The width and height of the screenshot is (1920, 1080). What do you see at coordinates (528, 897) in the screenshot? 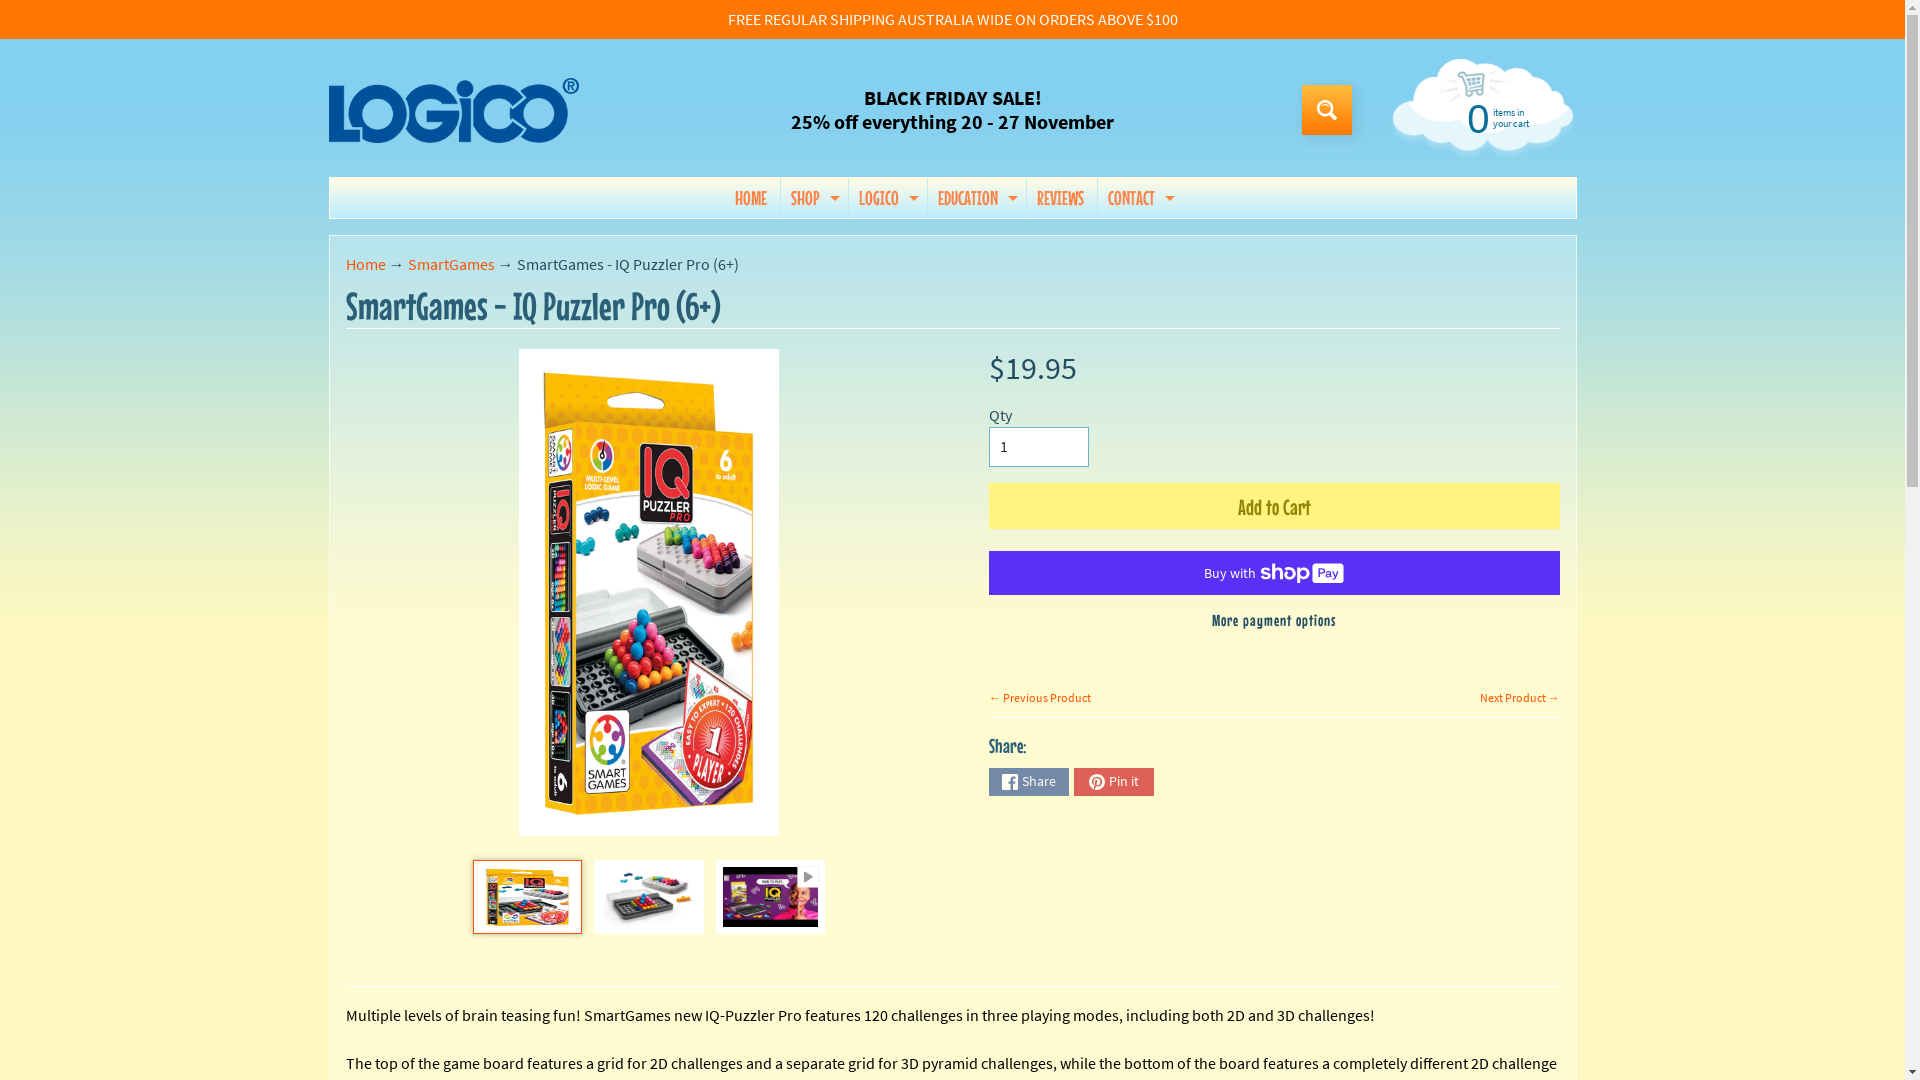
I see `SmartGames - IQ Puzzler Pro (6+)` at bounding box center [528, 897].